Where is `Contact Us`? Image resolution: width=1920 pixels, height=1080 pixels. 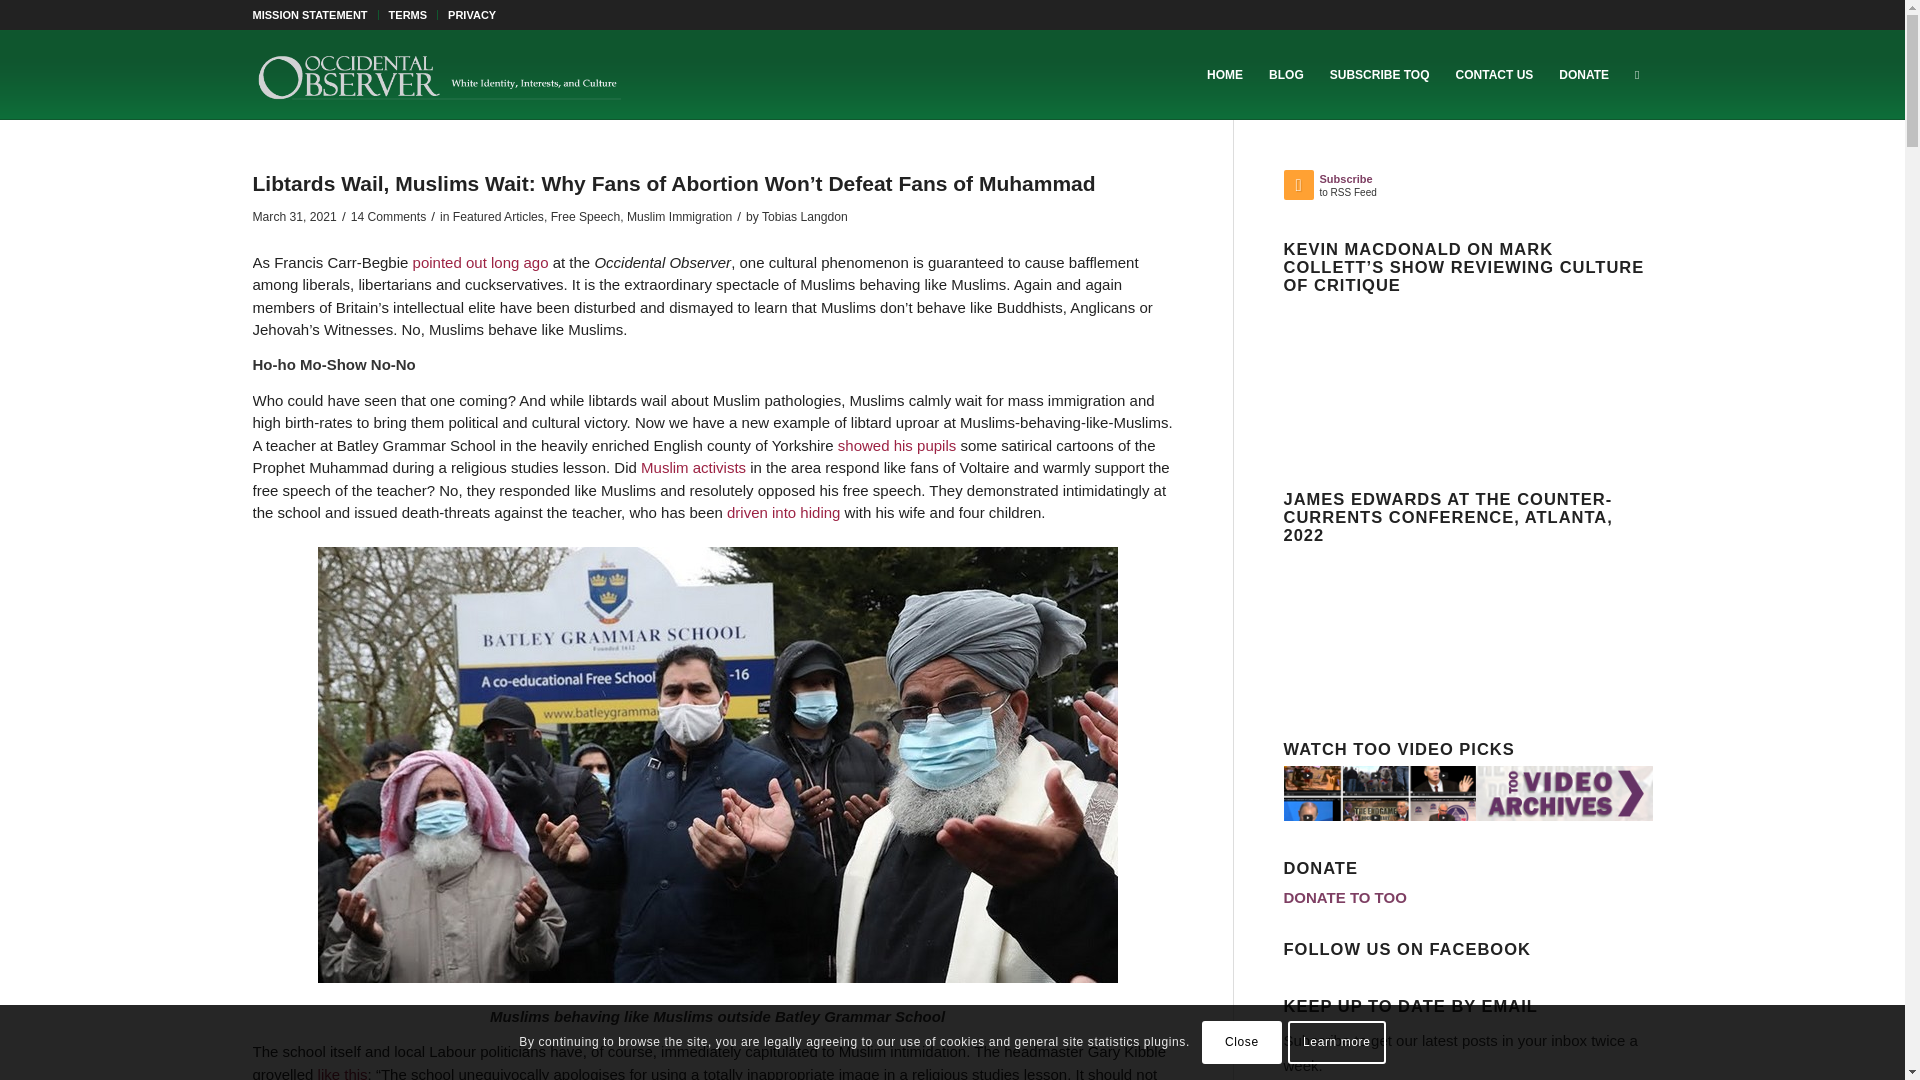 Contact Us is located at coordinates (1495, 74).